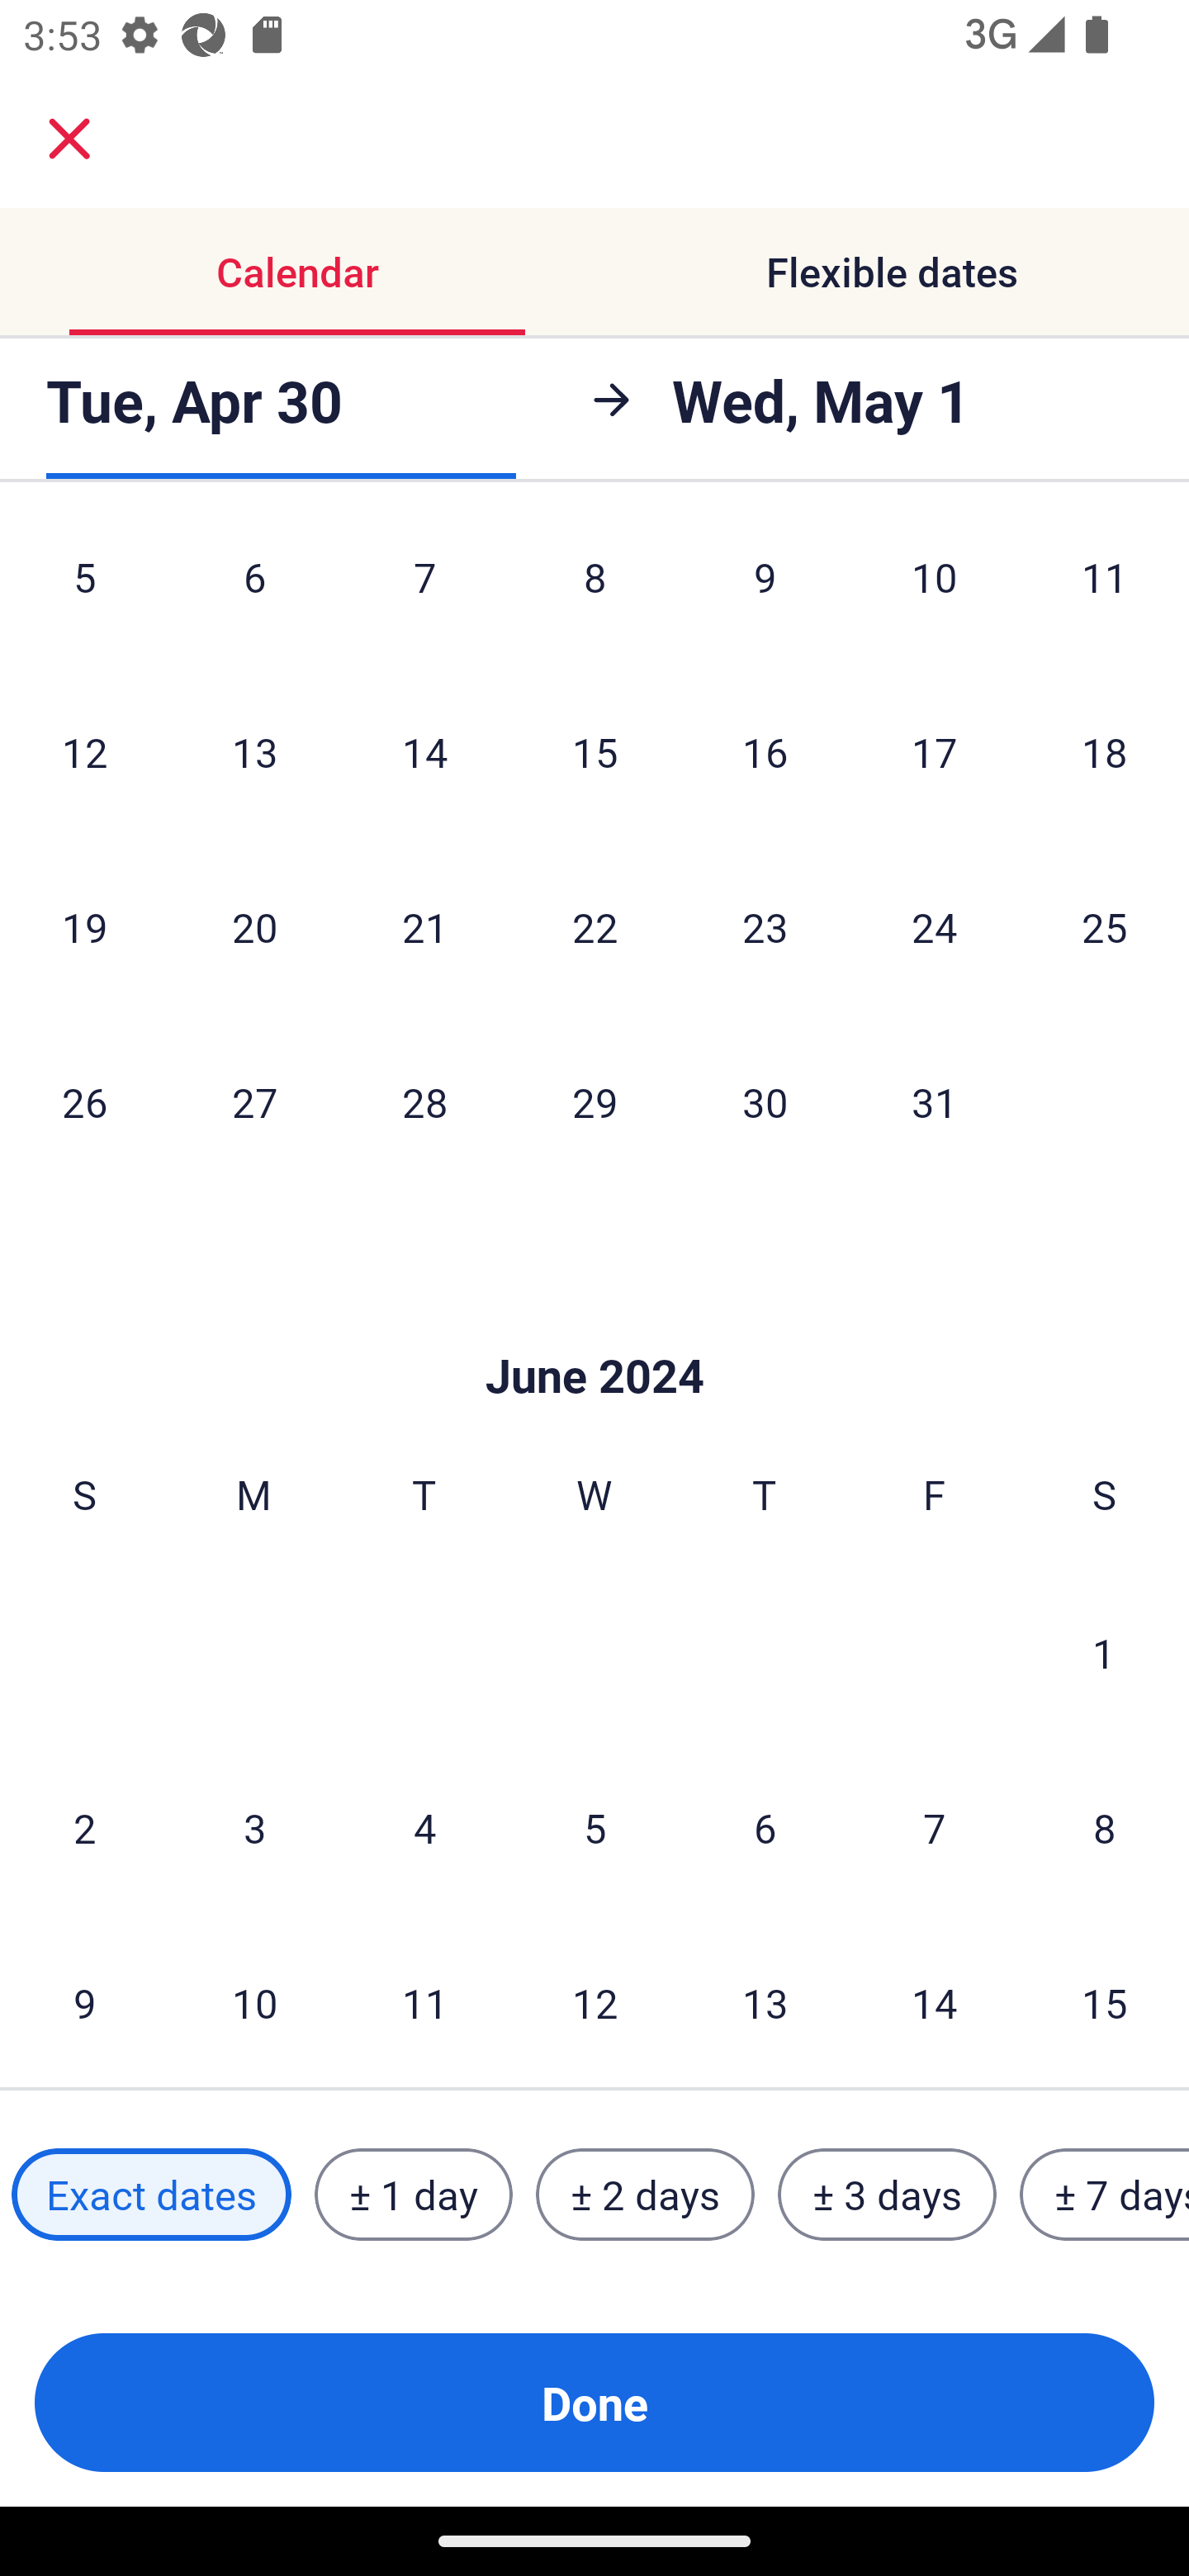 This screenshot has height=2576, width=1189. I want to click on Exact dates, so click(151, 2195).